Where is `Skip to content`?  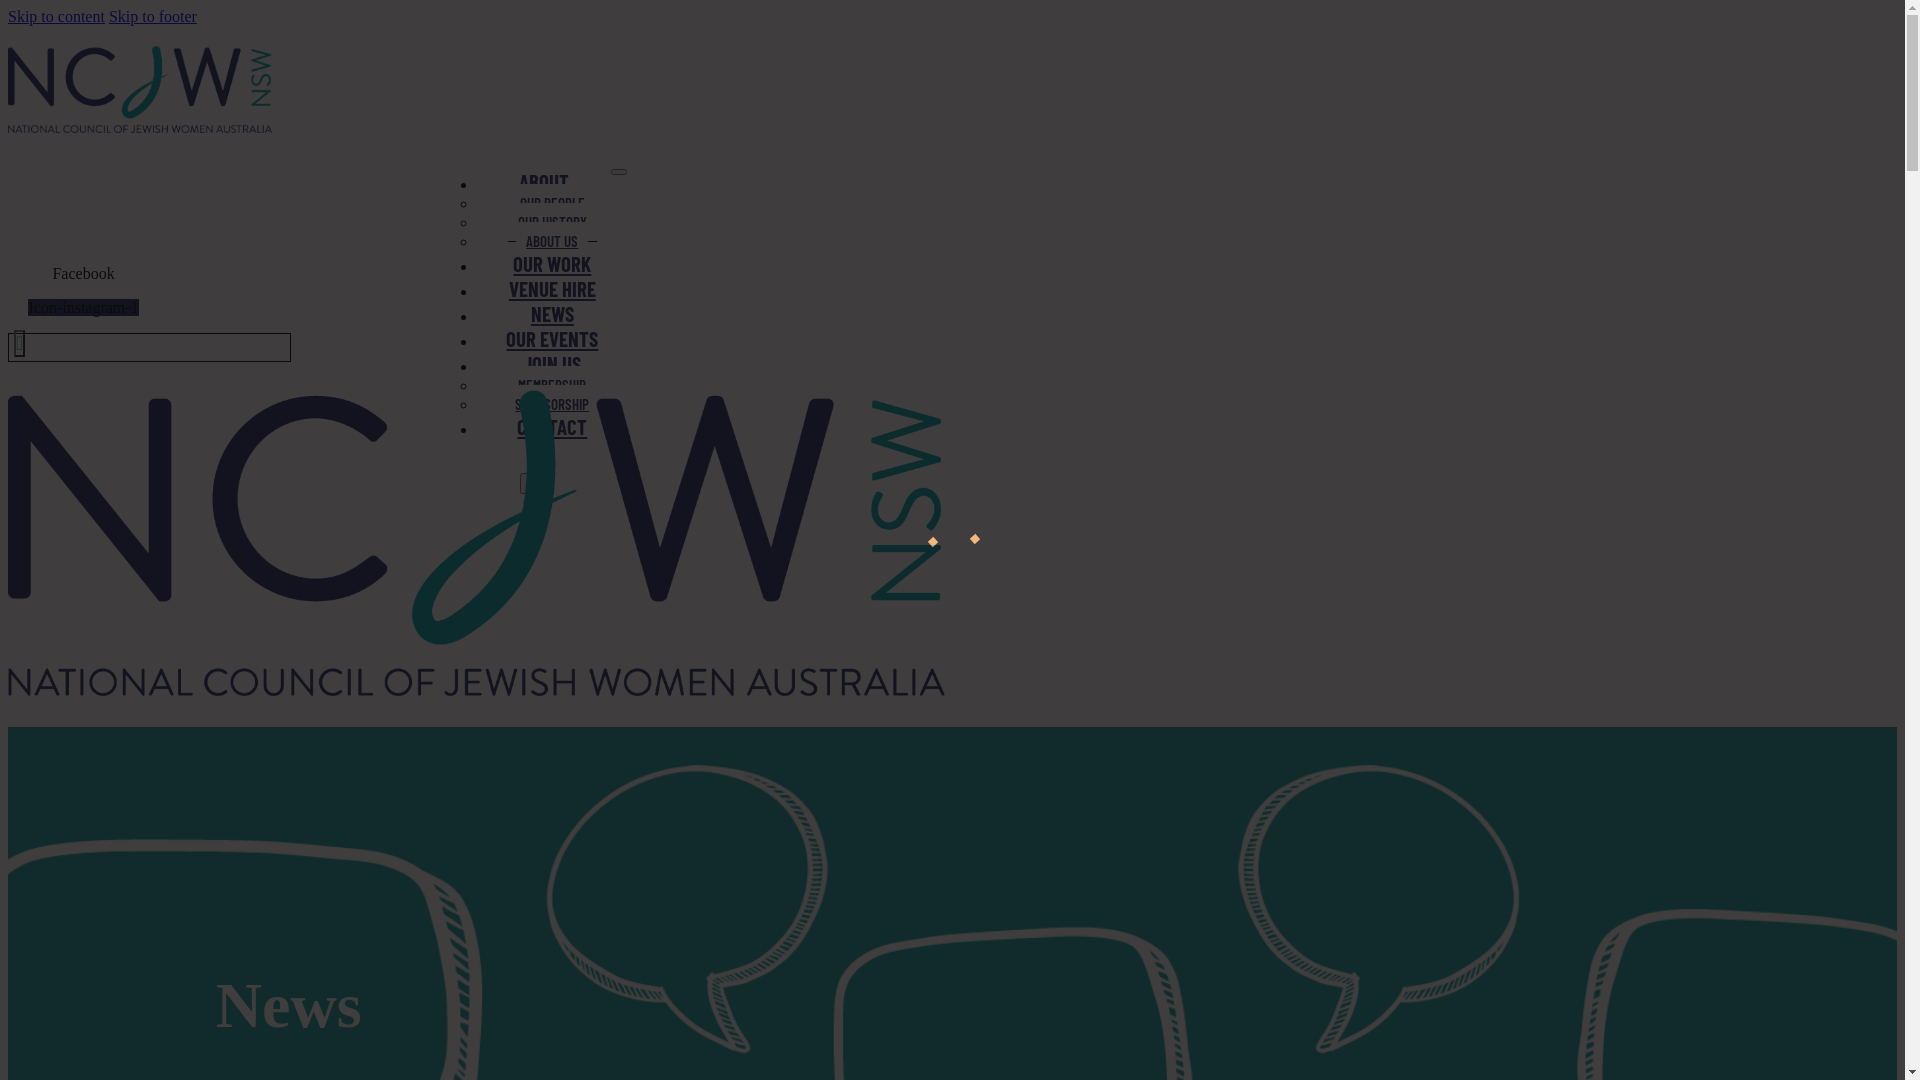 Skip to content is located at coordinates (56, 16).